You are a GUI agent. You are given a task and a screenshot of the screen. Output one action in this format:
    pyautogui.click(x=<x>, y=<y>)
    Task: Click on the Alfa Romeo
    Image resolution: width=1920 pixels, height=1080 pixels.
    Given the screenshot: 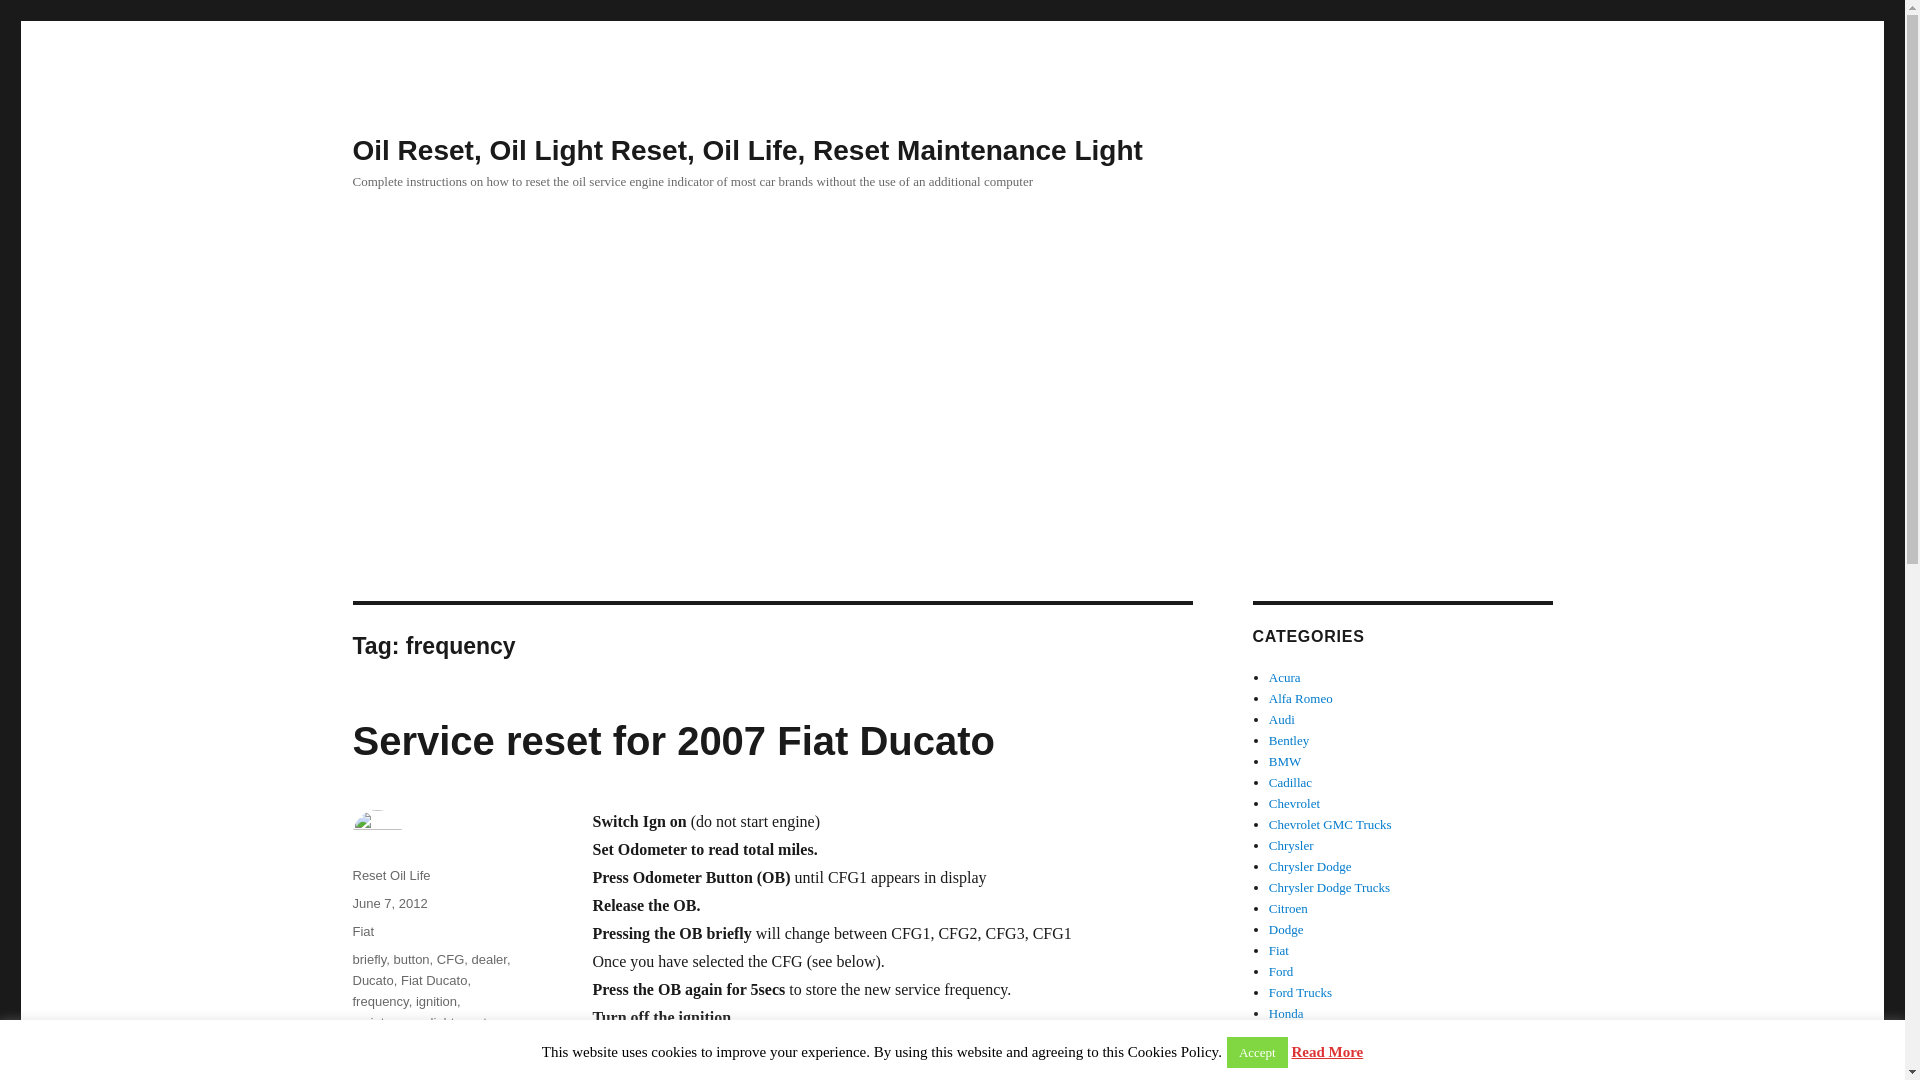 What is the action you would take?
    pyautogui.click(x=1300, y=698)
    